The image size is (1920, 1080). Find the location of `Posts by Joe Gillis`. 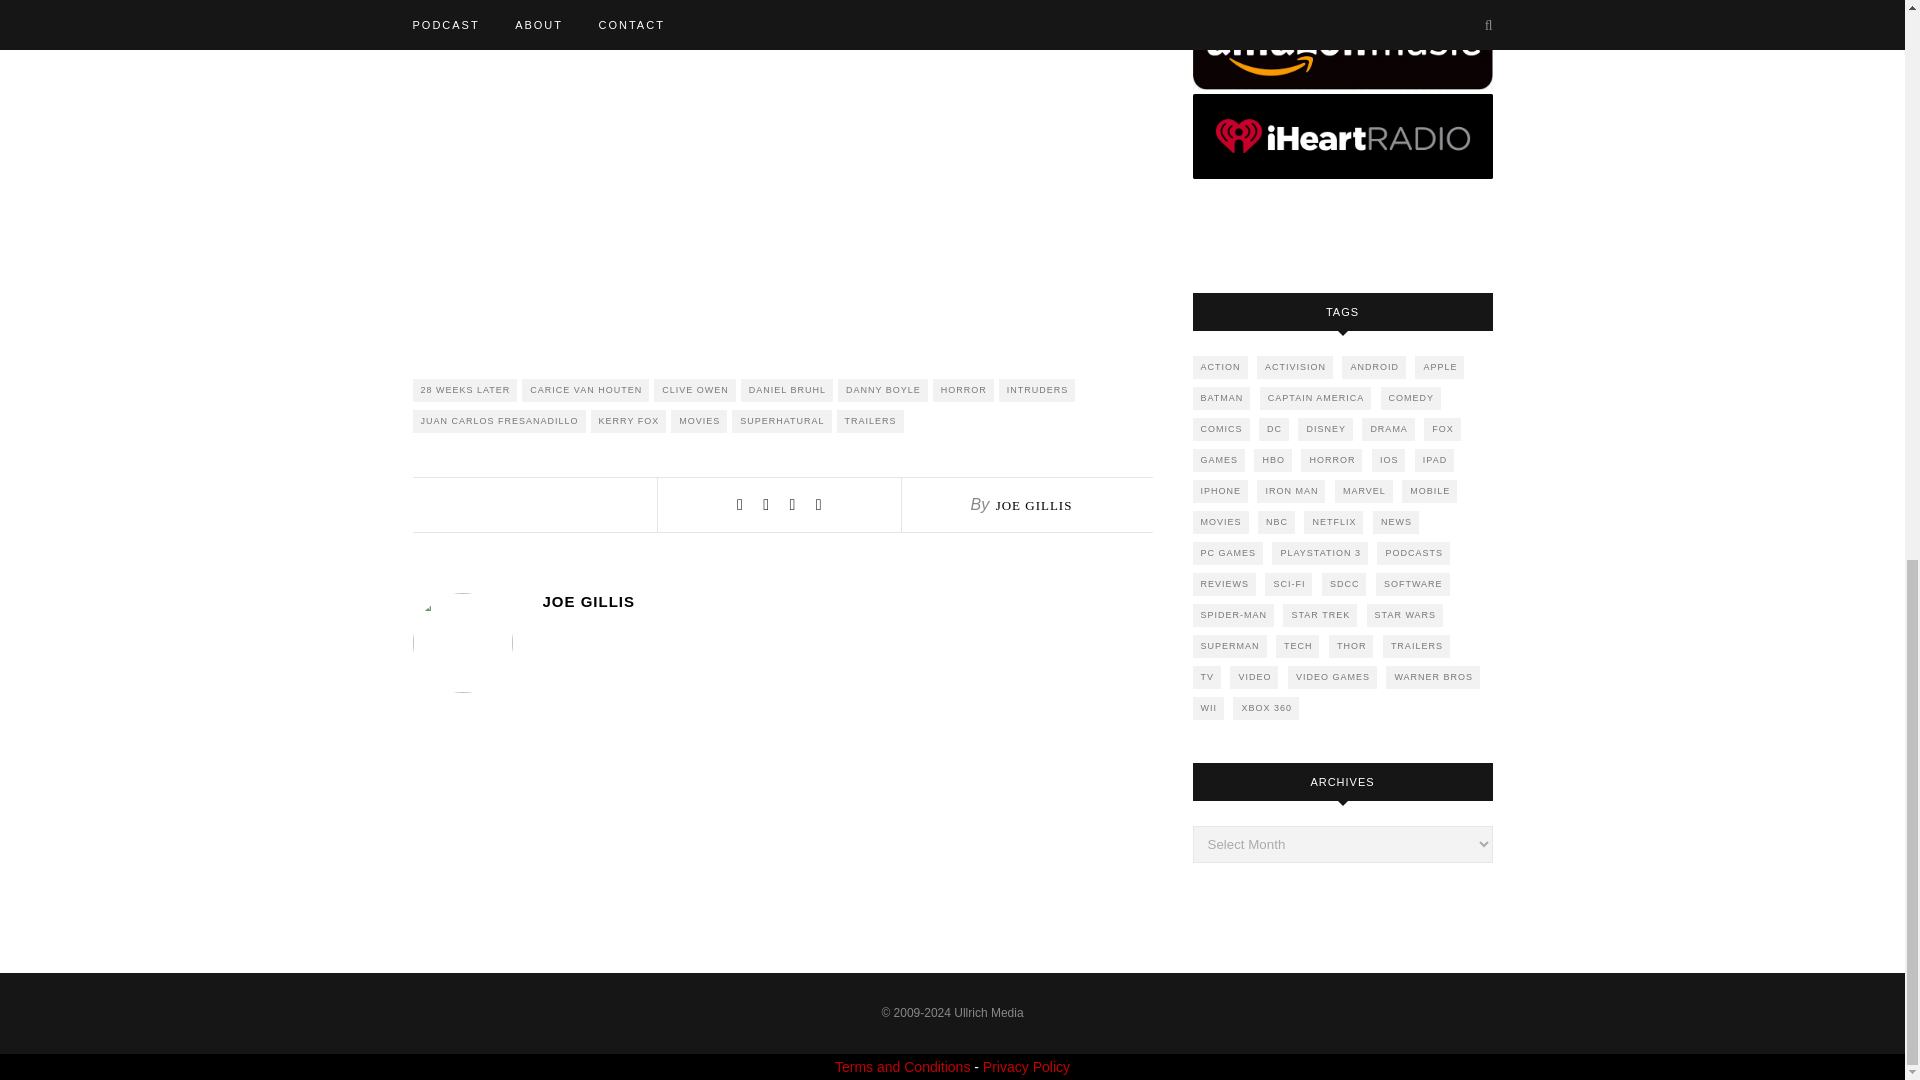

Posts by Joe Gillis is located at coordinates (846, 601).